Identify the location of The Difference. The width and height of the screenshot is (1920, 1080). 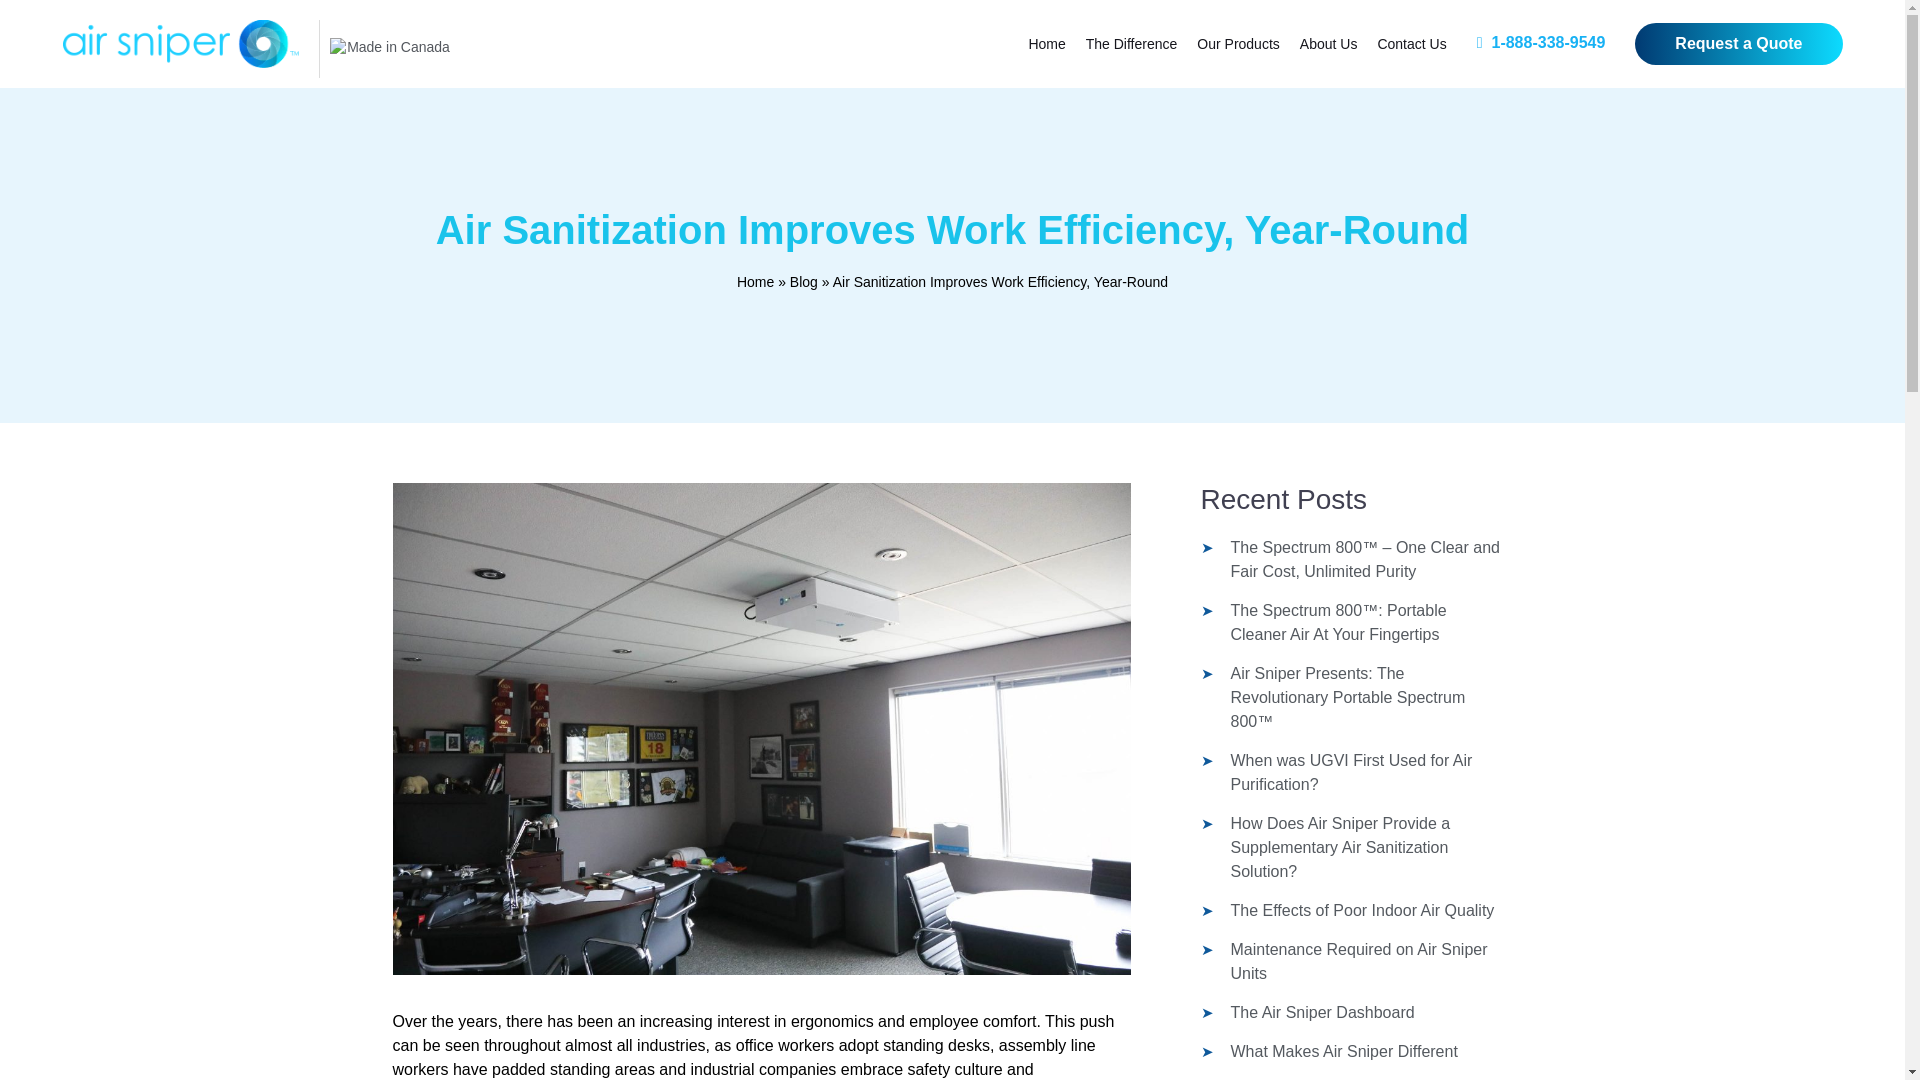
(1132, 43).